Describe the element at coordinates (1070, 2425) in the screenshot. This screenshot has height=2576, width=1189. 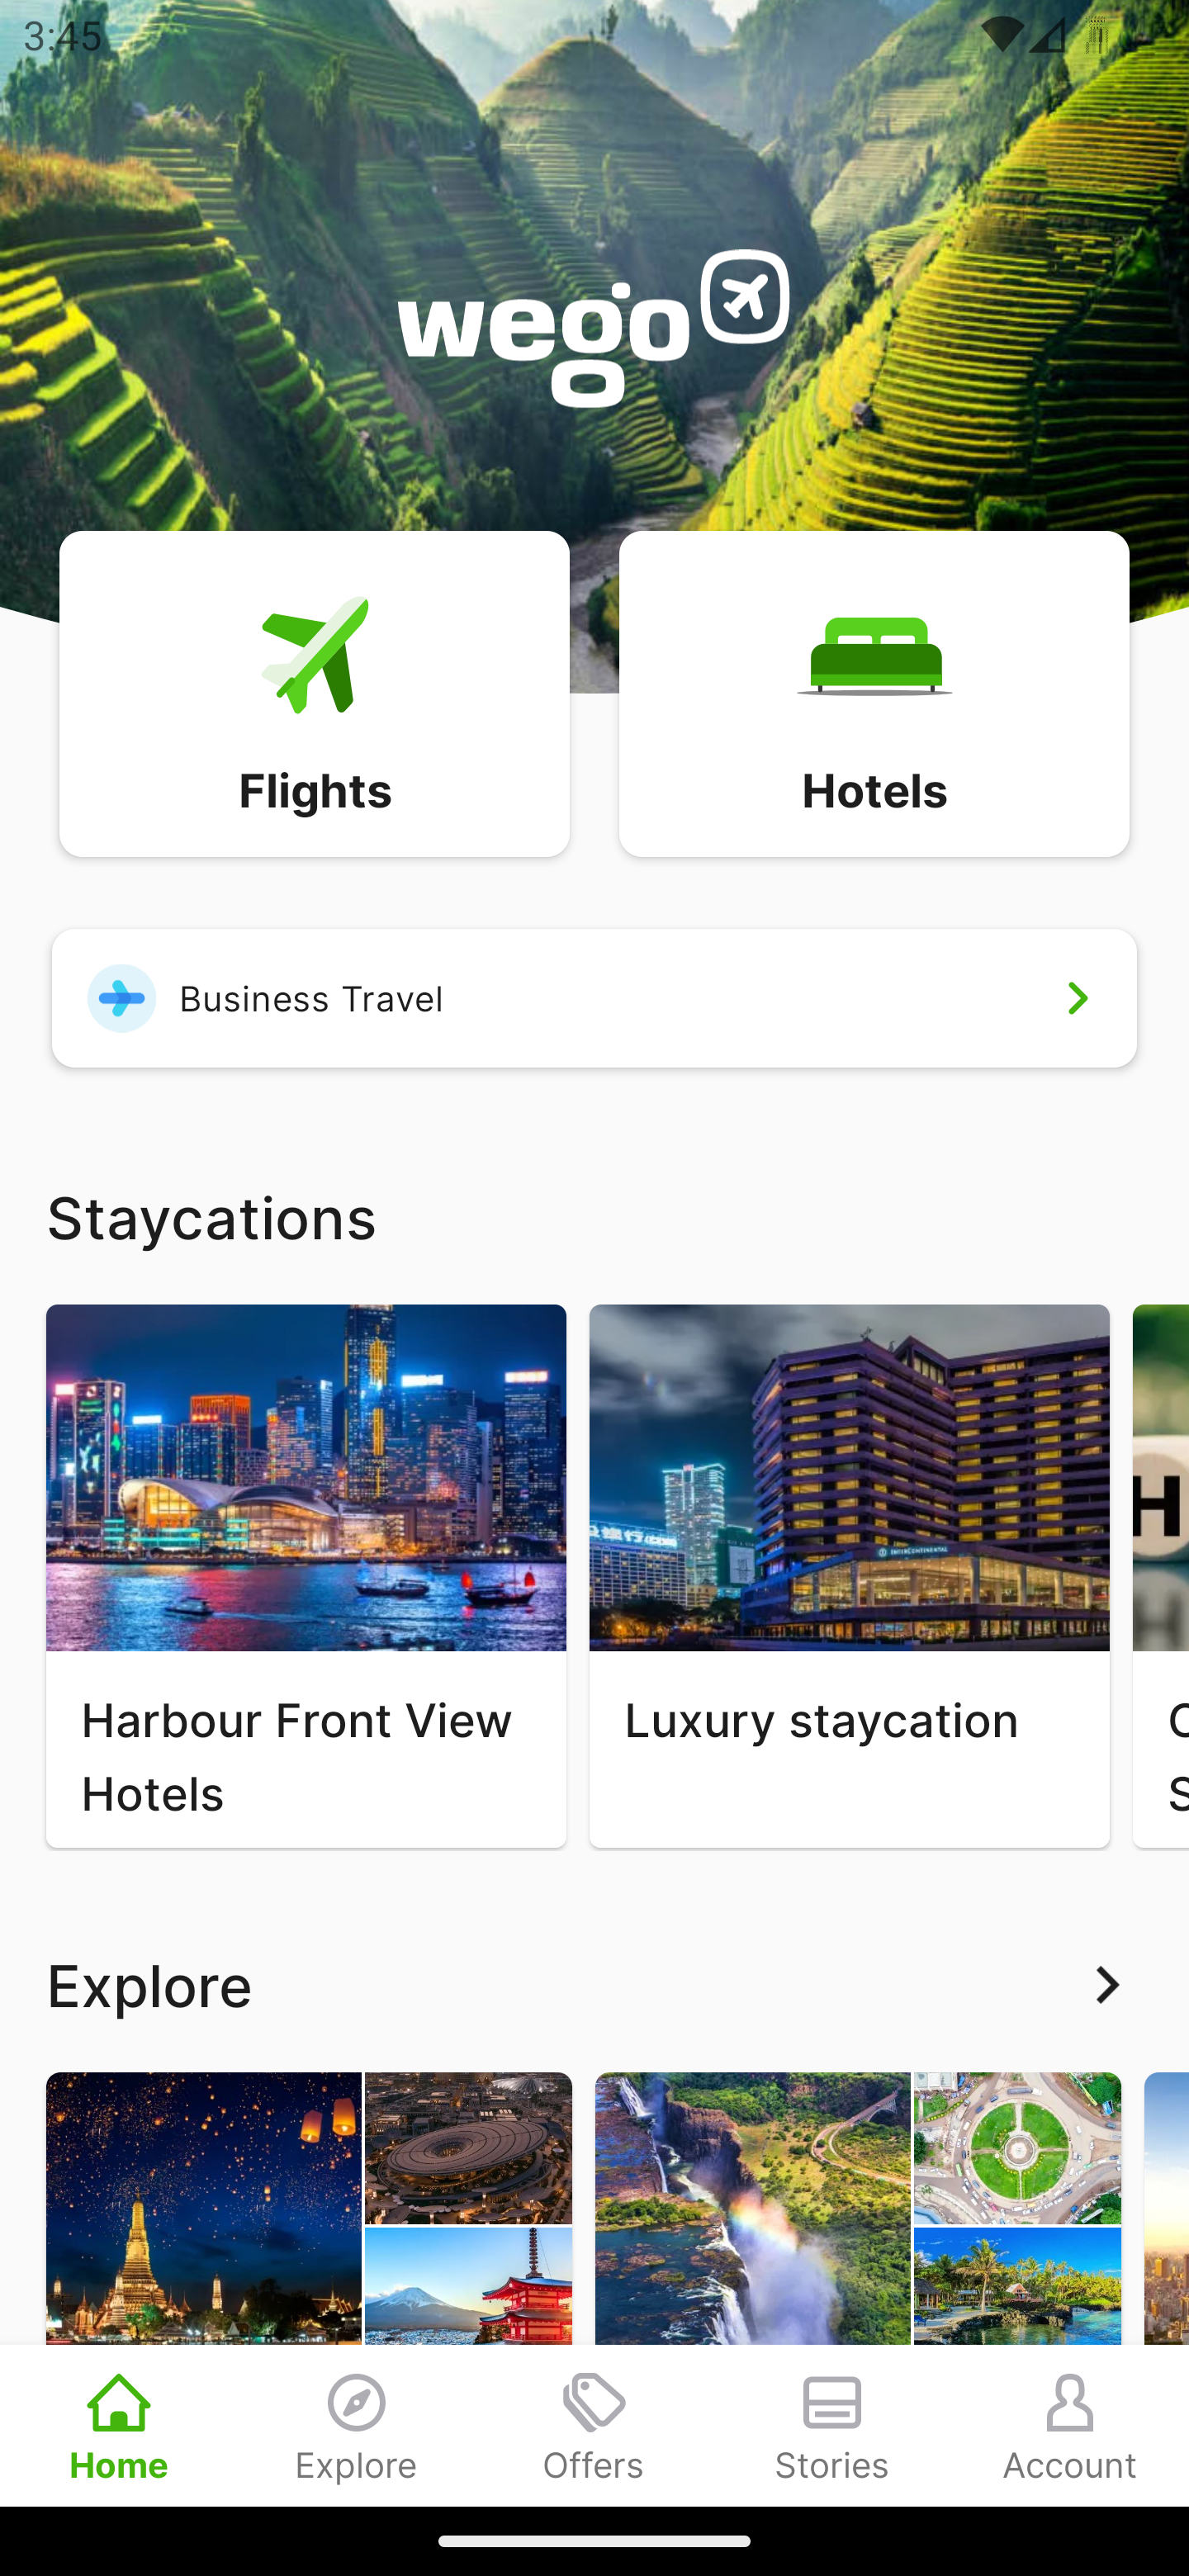
I see `Account` at that location.